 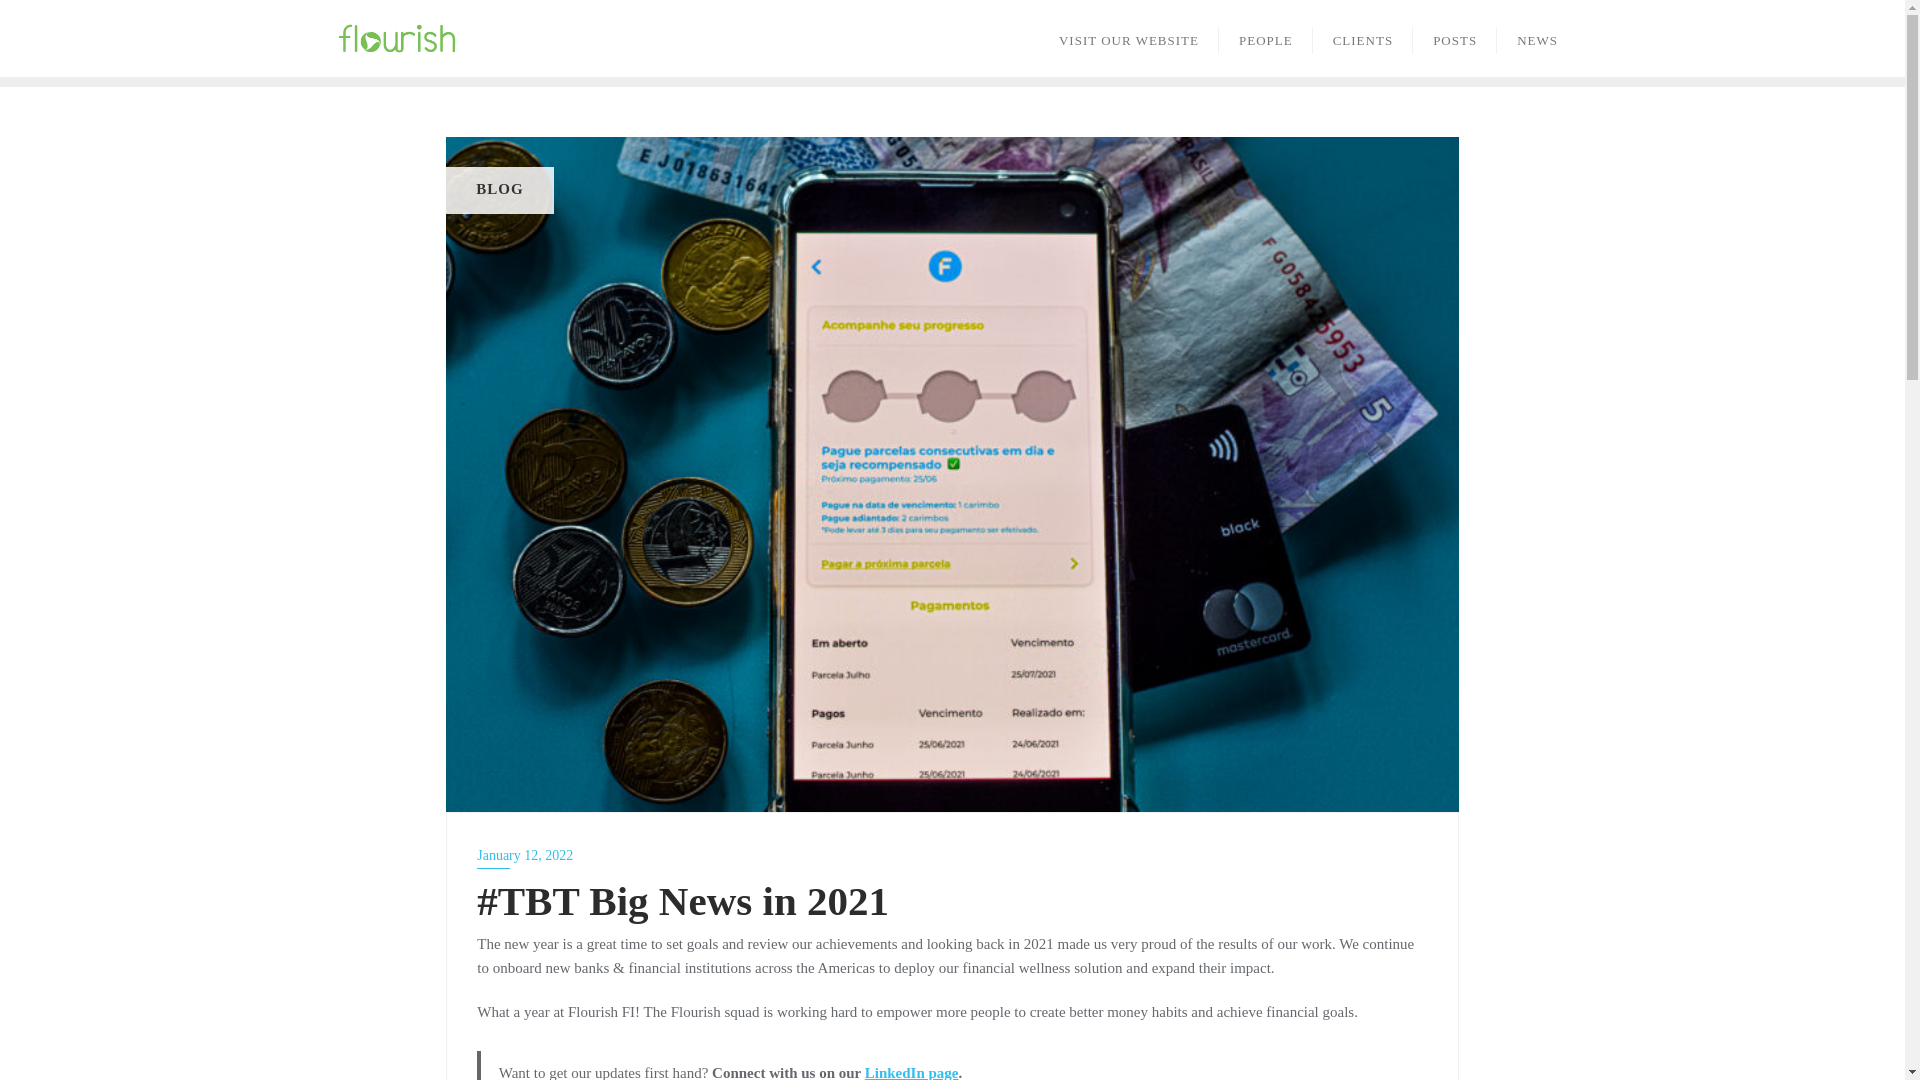 What do you see at coordinates (1455, 38) in the screenshot?
I see `POSTS` at bounding box center [1455, 38].